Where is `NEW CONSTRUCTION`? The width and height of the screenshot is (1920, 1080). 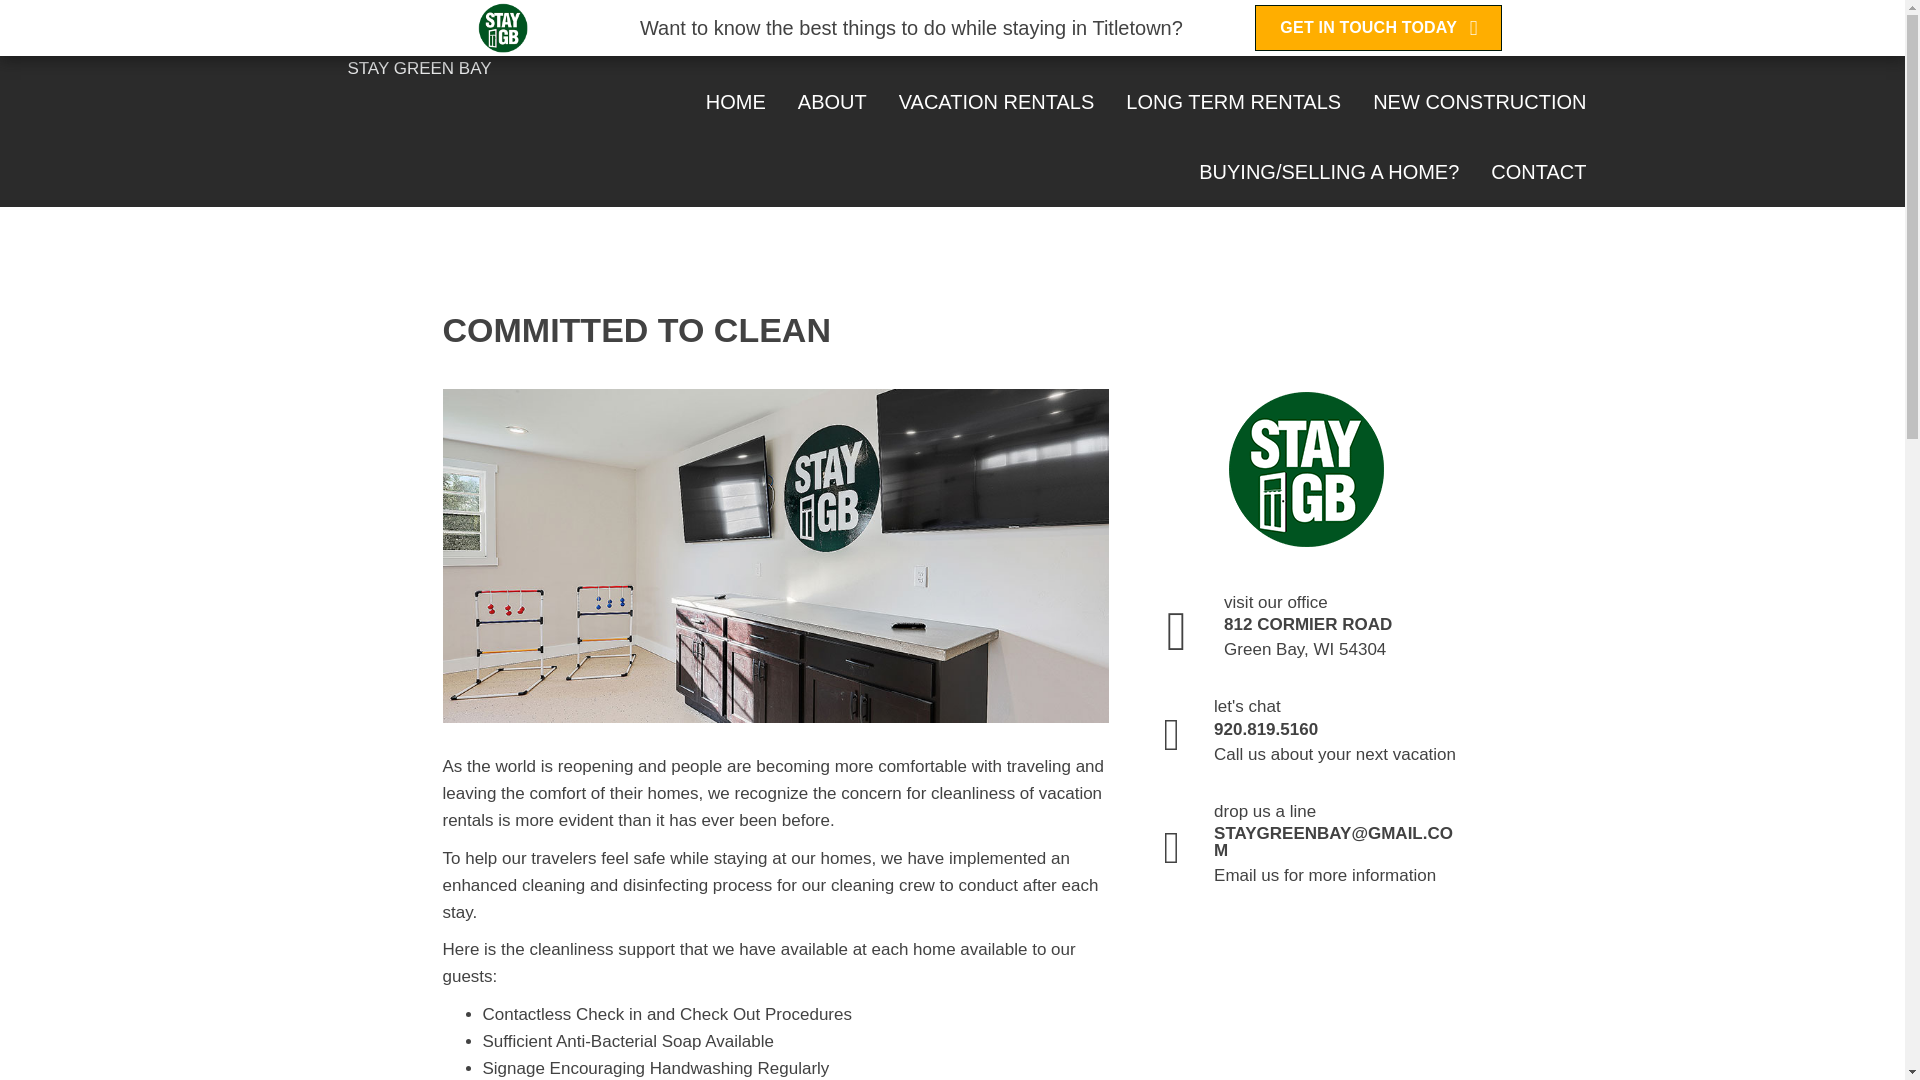
NEW CONSTRUCTION is located at coordinates (1479, 102).